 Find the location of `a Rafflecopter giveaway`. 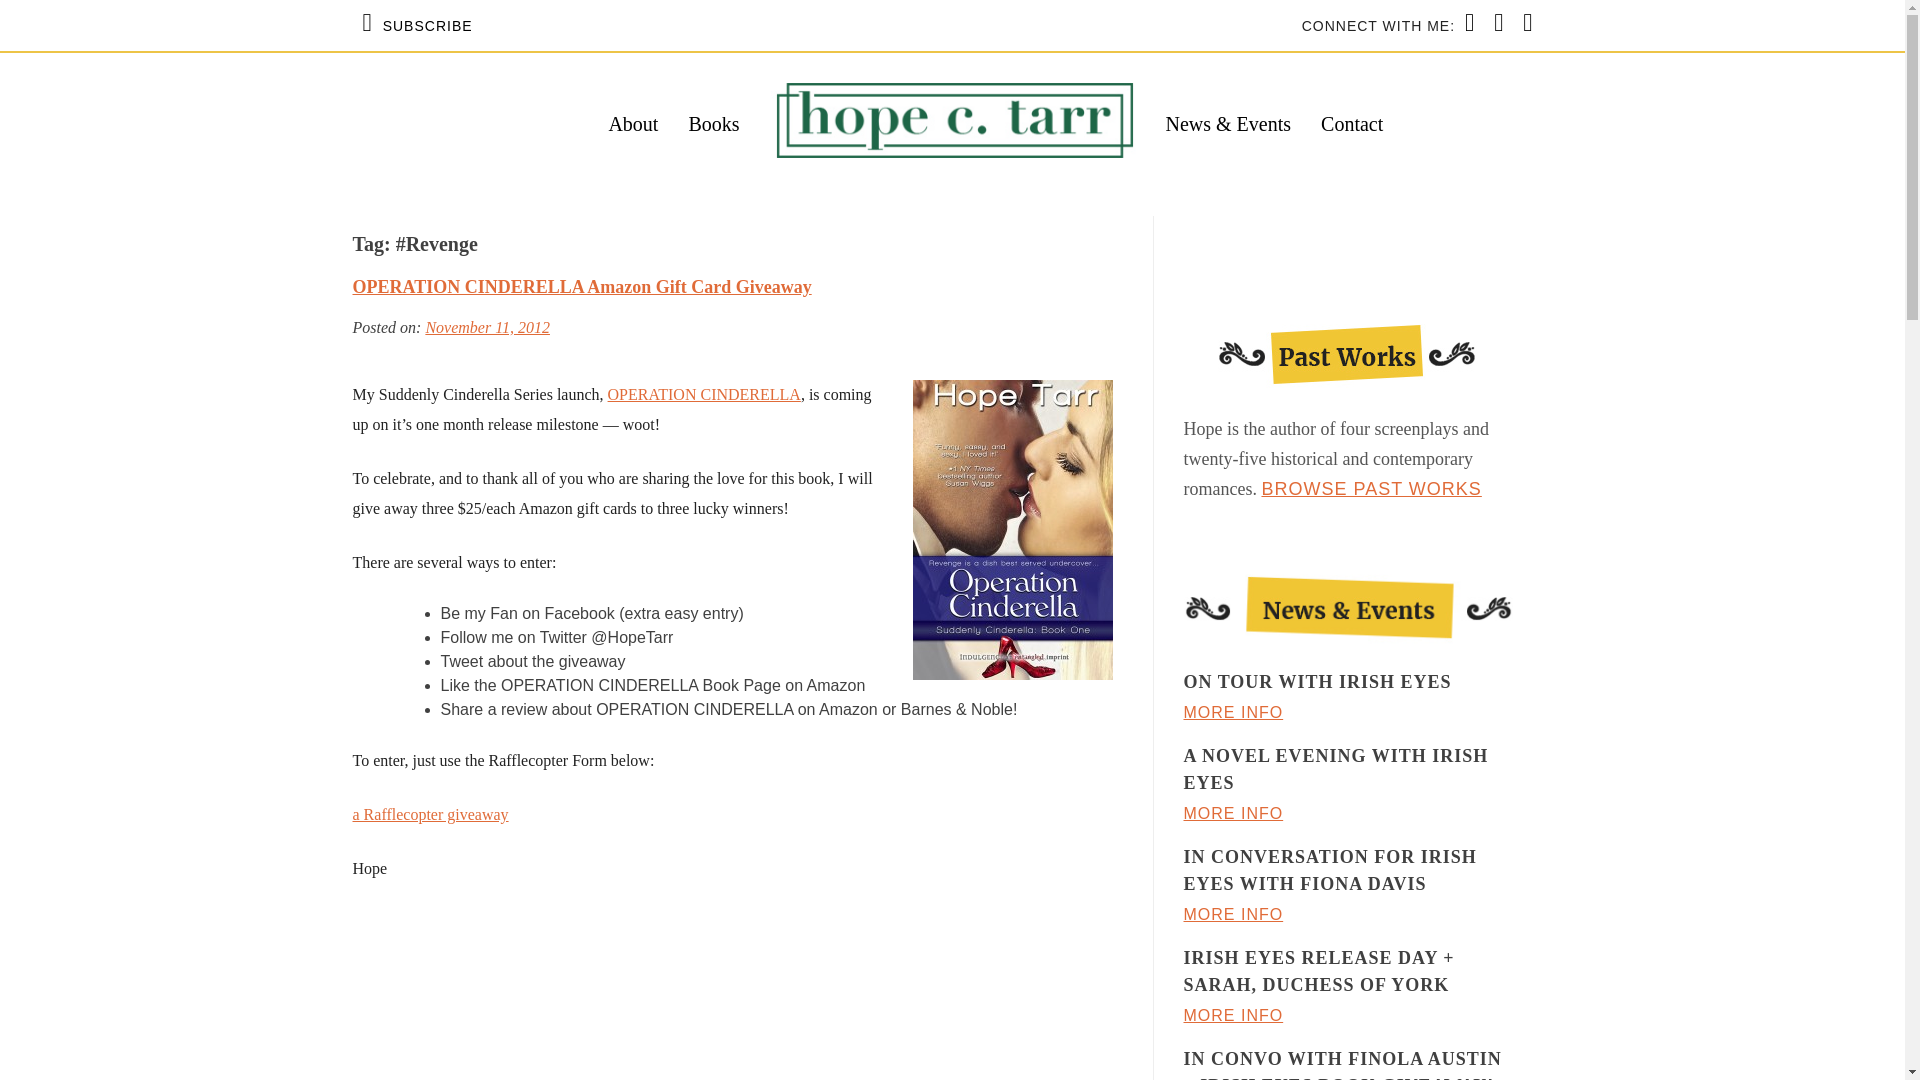

a Rafflecopter giveaway is located at coordinates (430, 814).